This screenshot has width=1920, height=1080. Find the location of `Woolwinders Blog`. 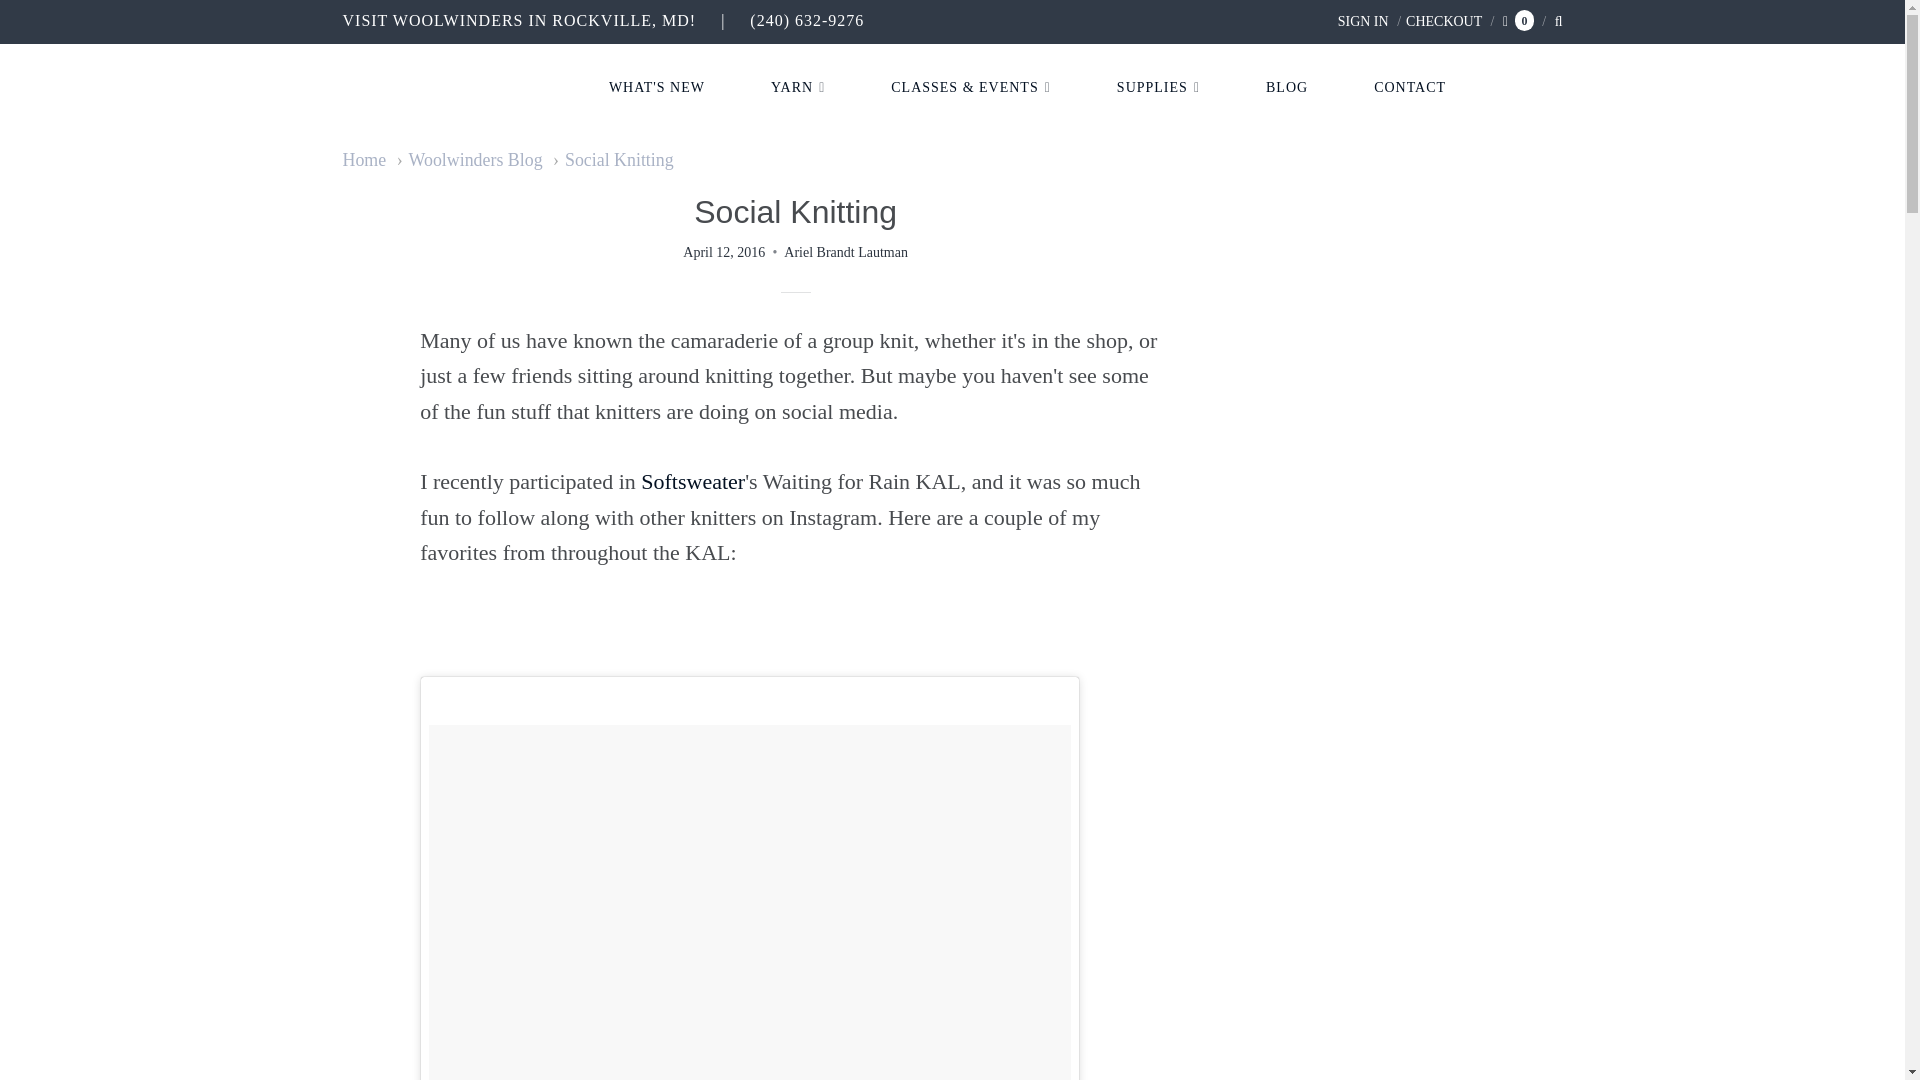

Woolwinders Blog is located at coordinates (470, 160).